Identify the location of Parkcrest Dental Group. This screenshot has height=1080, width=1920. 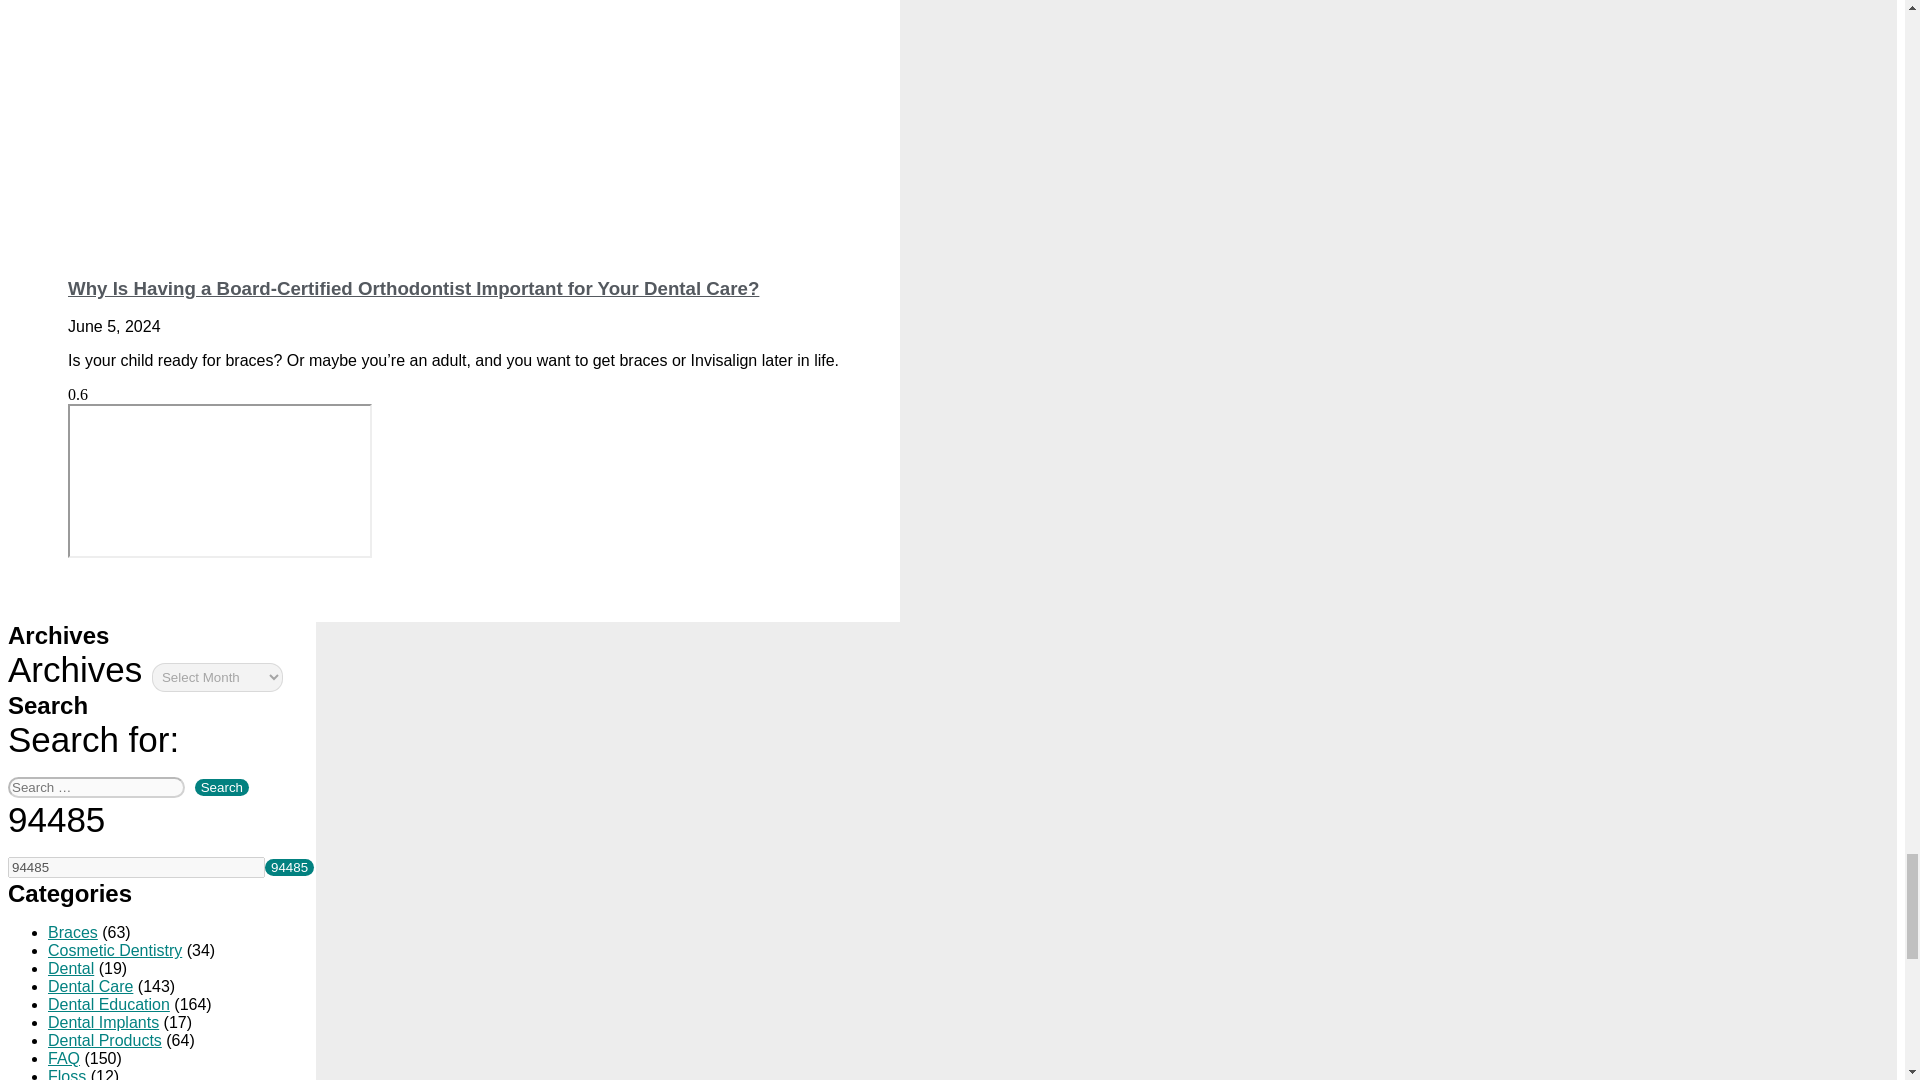
(220, 480).